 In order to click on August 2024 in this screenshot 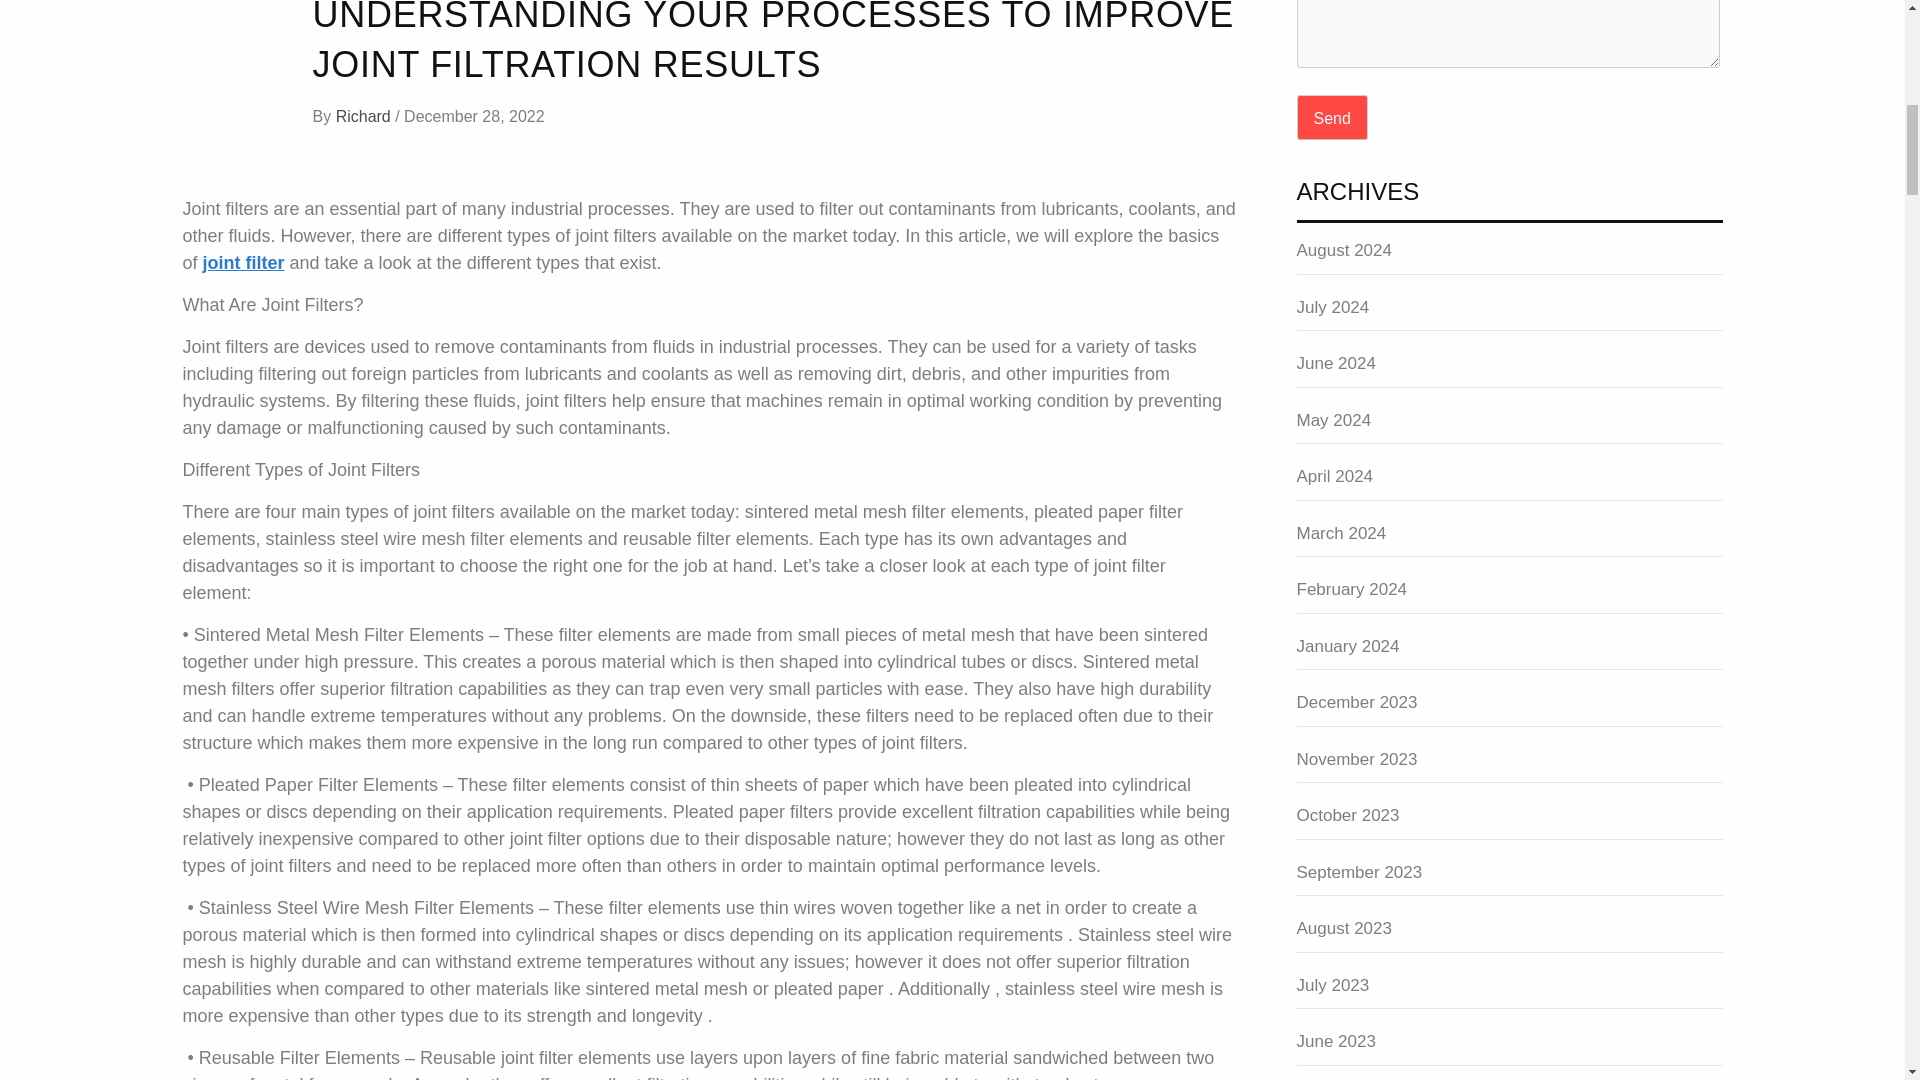, I will do `click(1509, 256)`.